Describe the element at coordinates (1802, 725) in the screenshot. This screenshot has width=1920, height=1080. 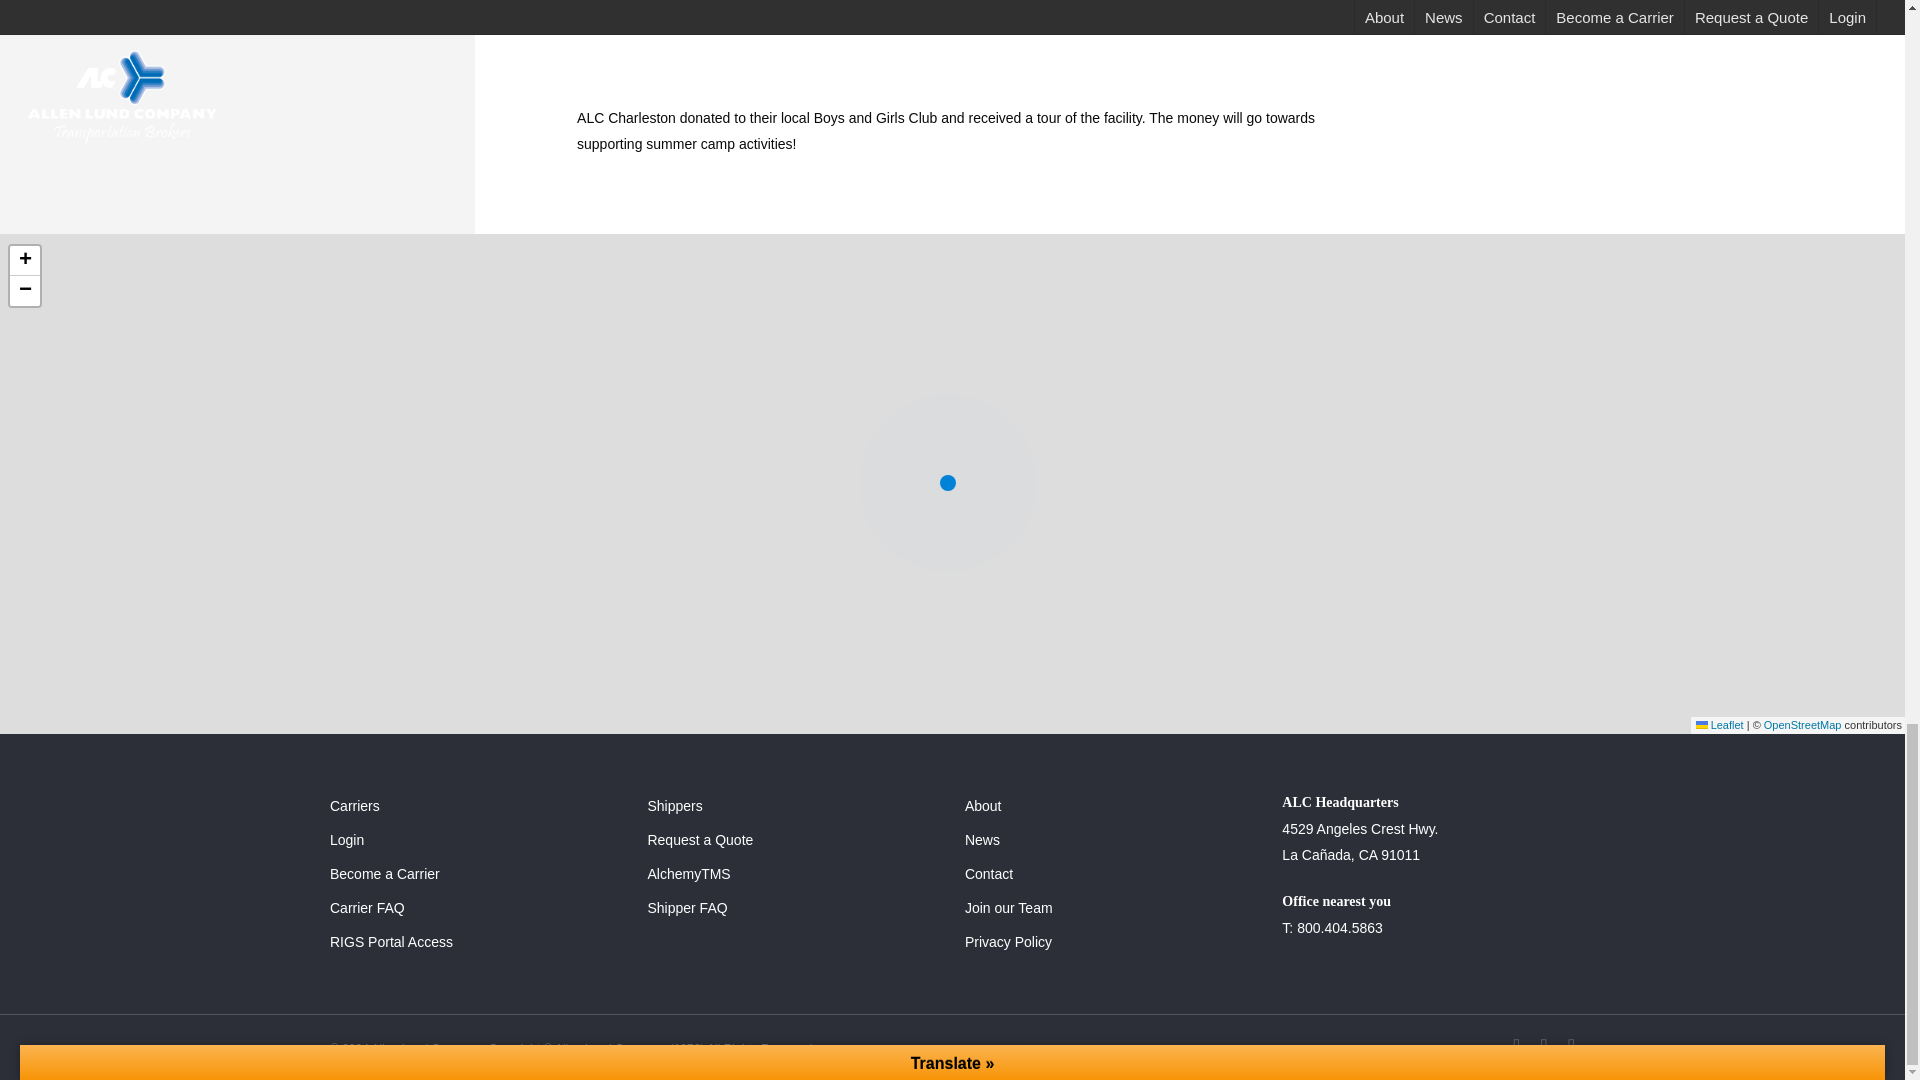
I see `OpenStreetMap` at that location.